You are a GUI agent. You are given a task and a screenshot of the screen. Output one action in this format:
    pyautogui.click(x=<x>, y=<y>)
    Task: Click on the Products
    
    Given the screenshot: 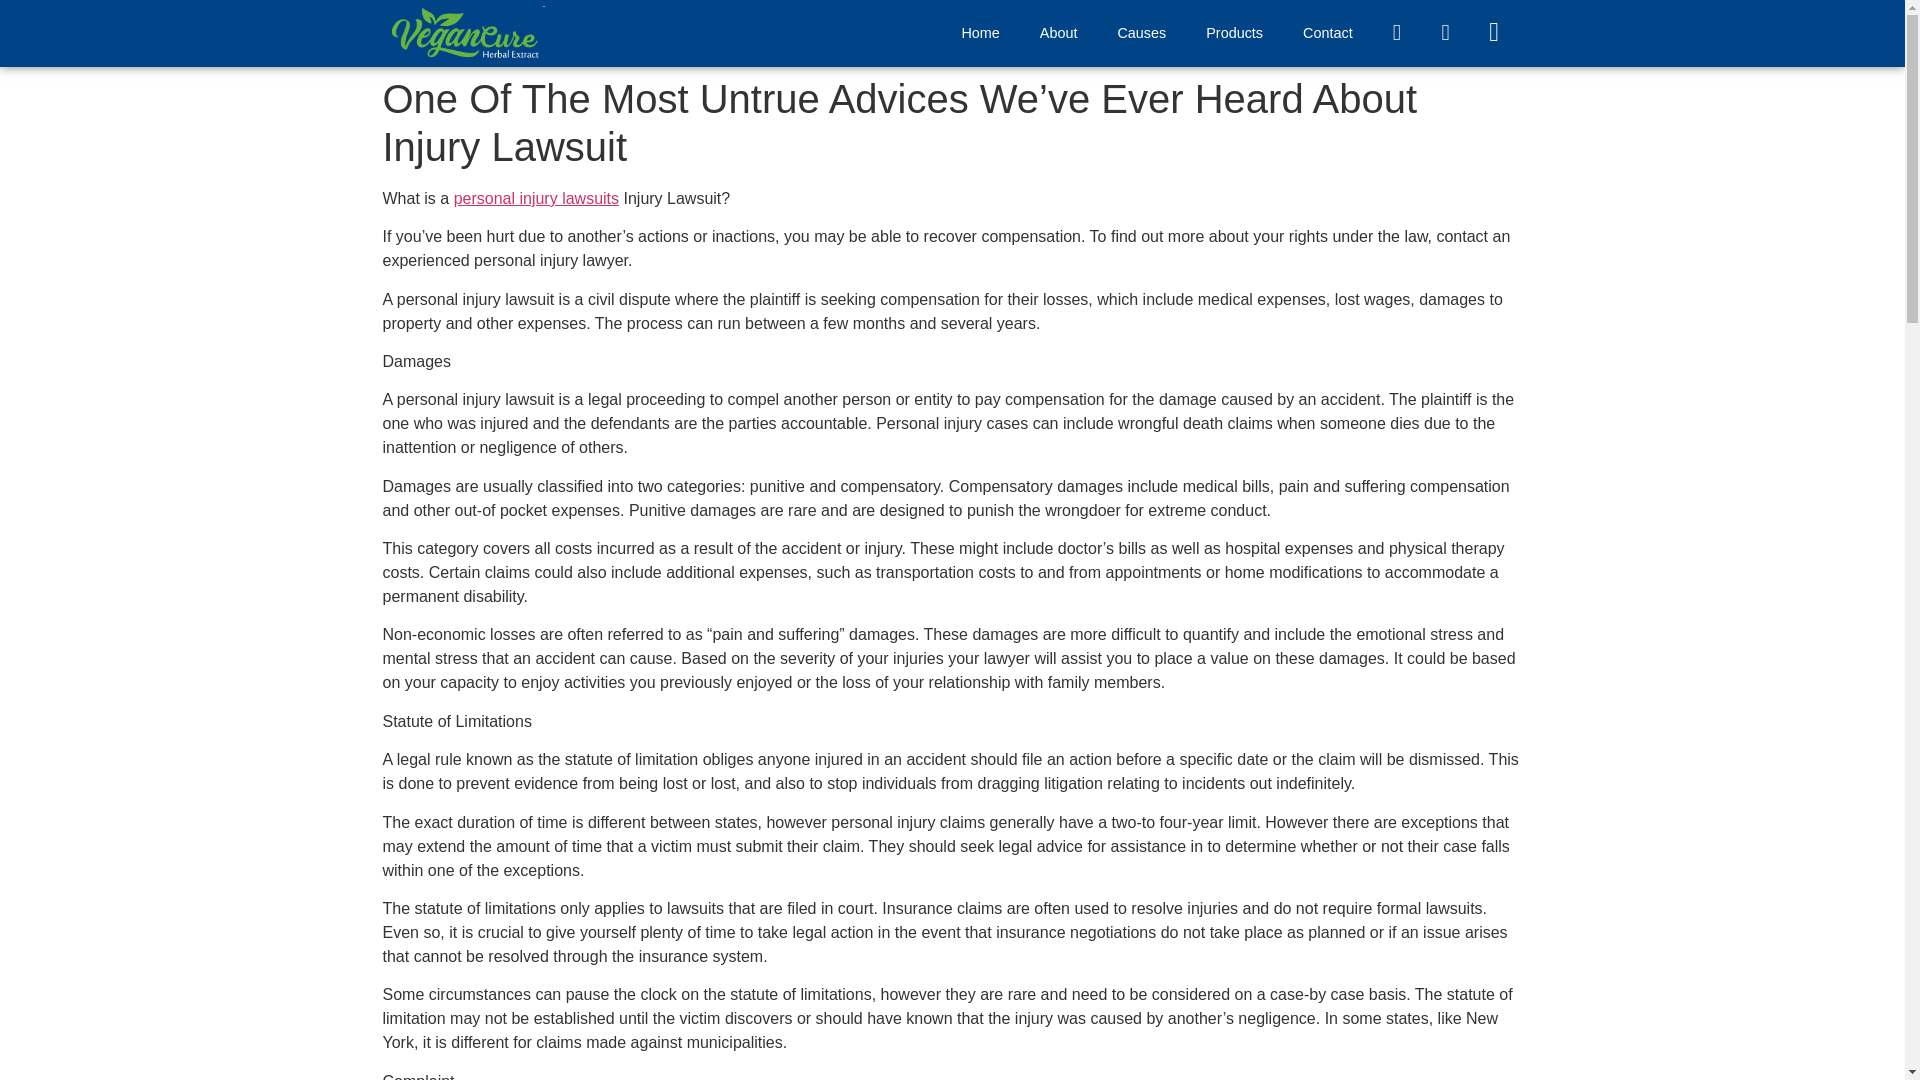 What is the action you would take?
    pyautogui.click(x=1234, y=32)
    